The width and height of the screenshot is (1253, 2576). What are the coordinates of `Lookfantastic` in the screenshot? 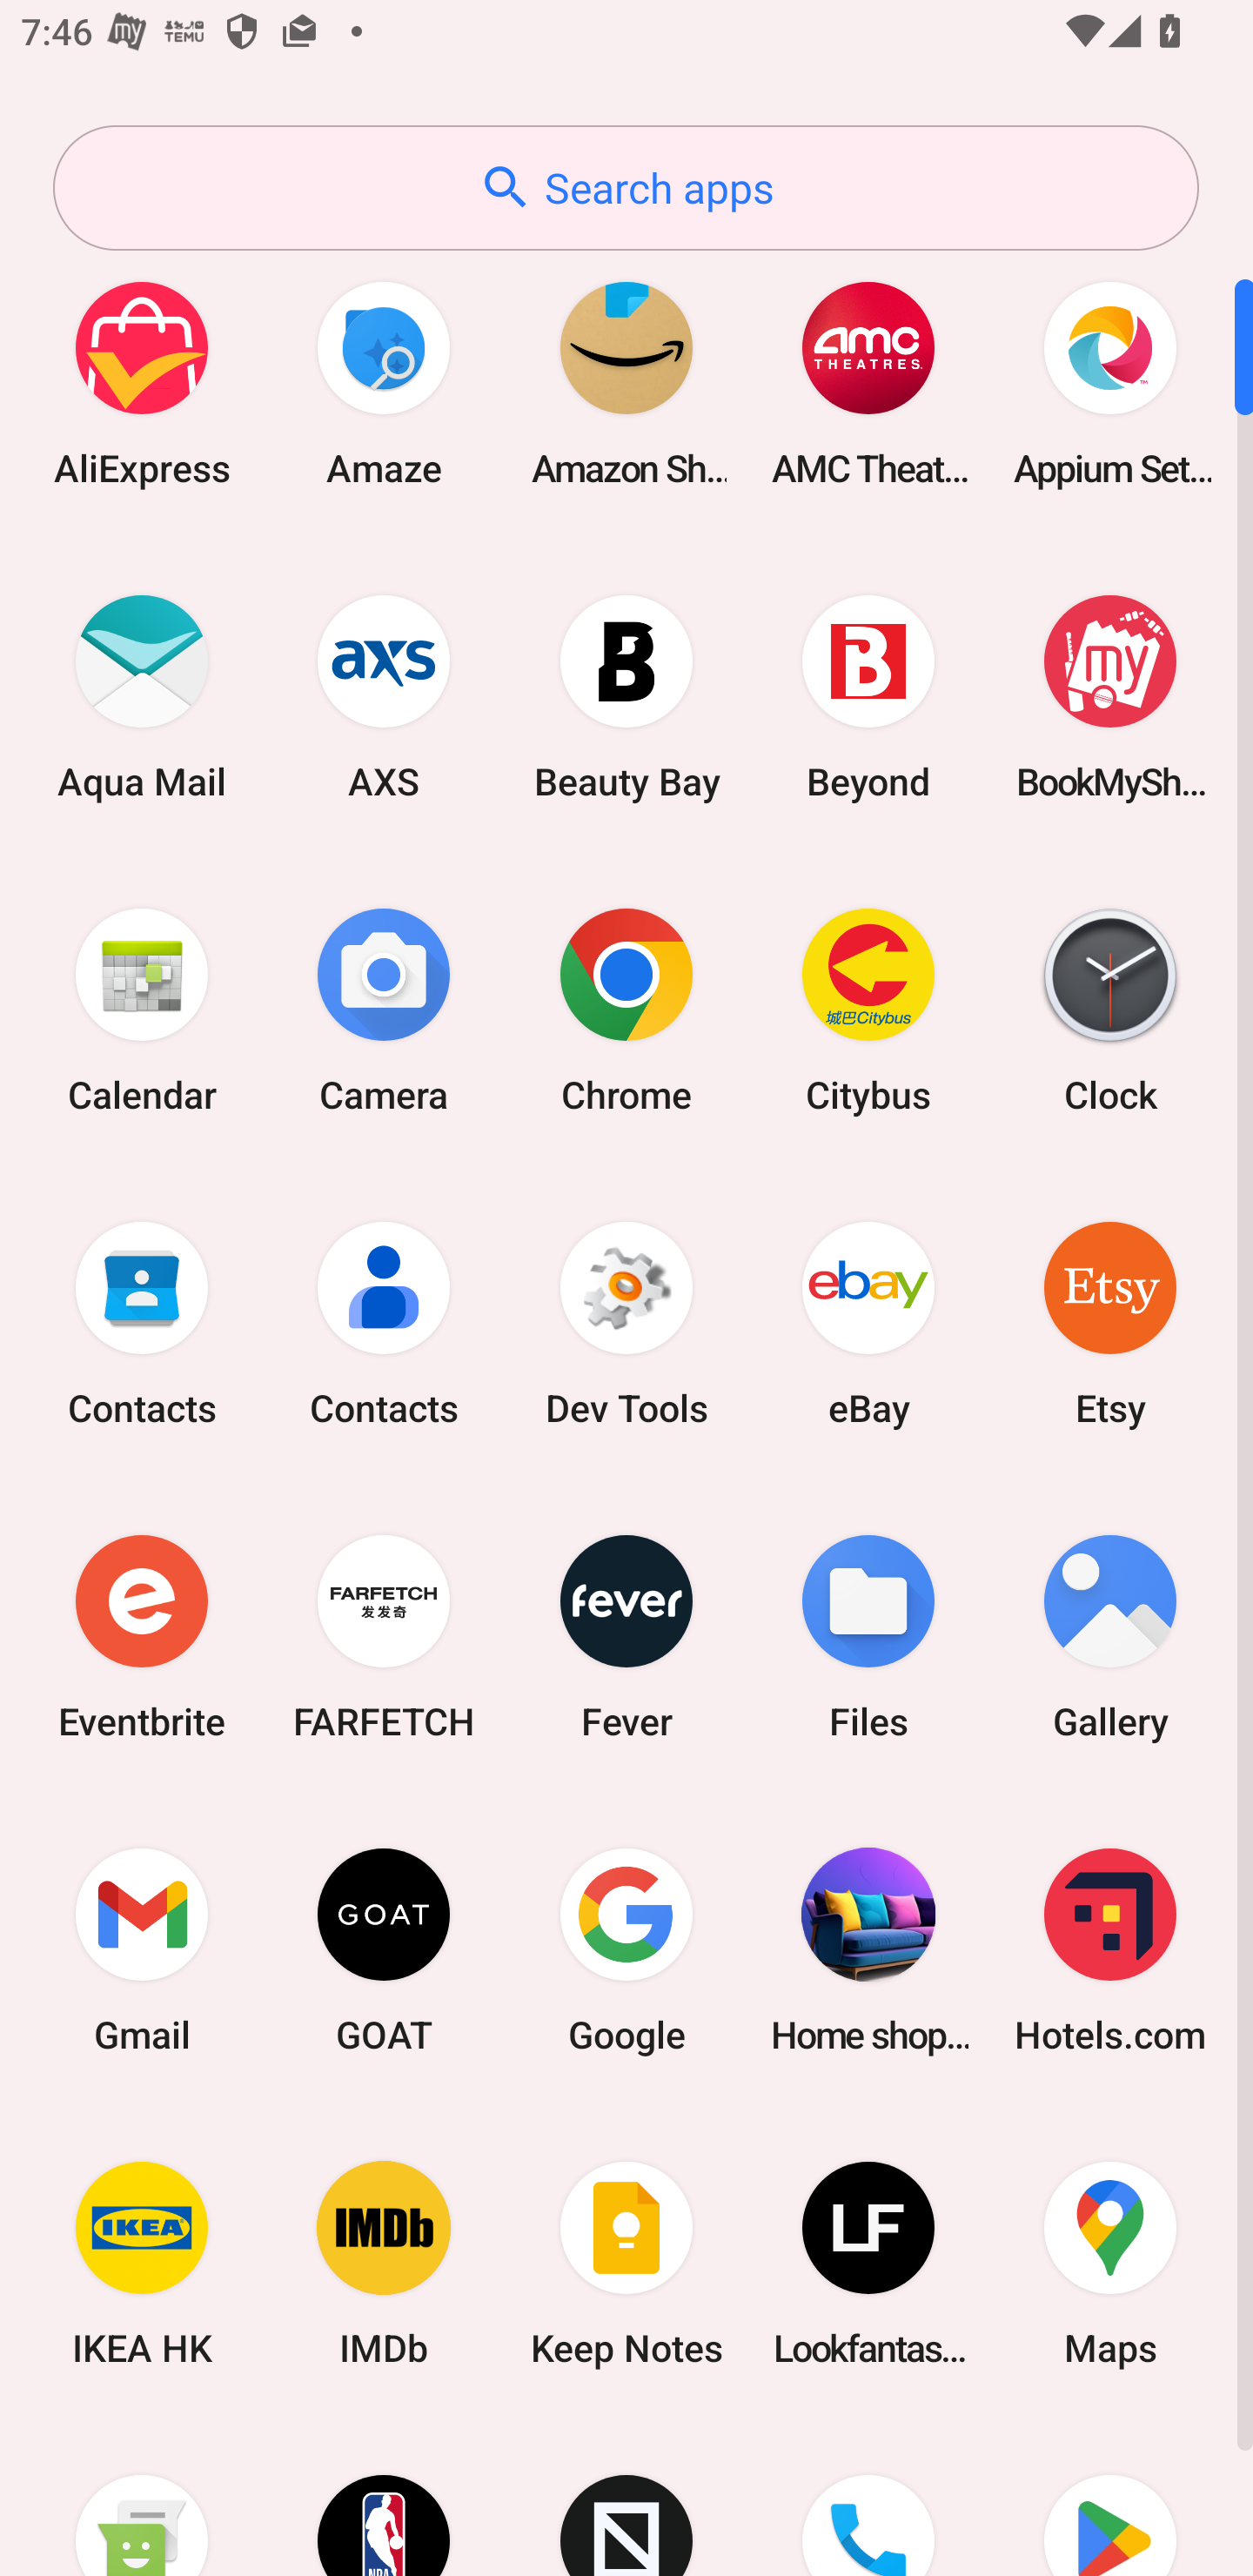 It's located at (868, 2264).